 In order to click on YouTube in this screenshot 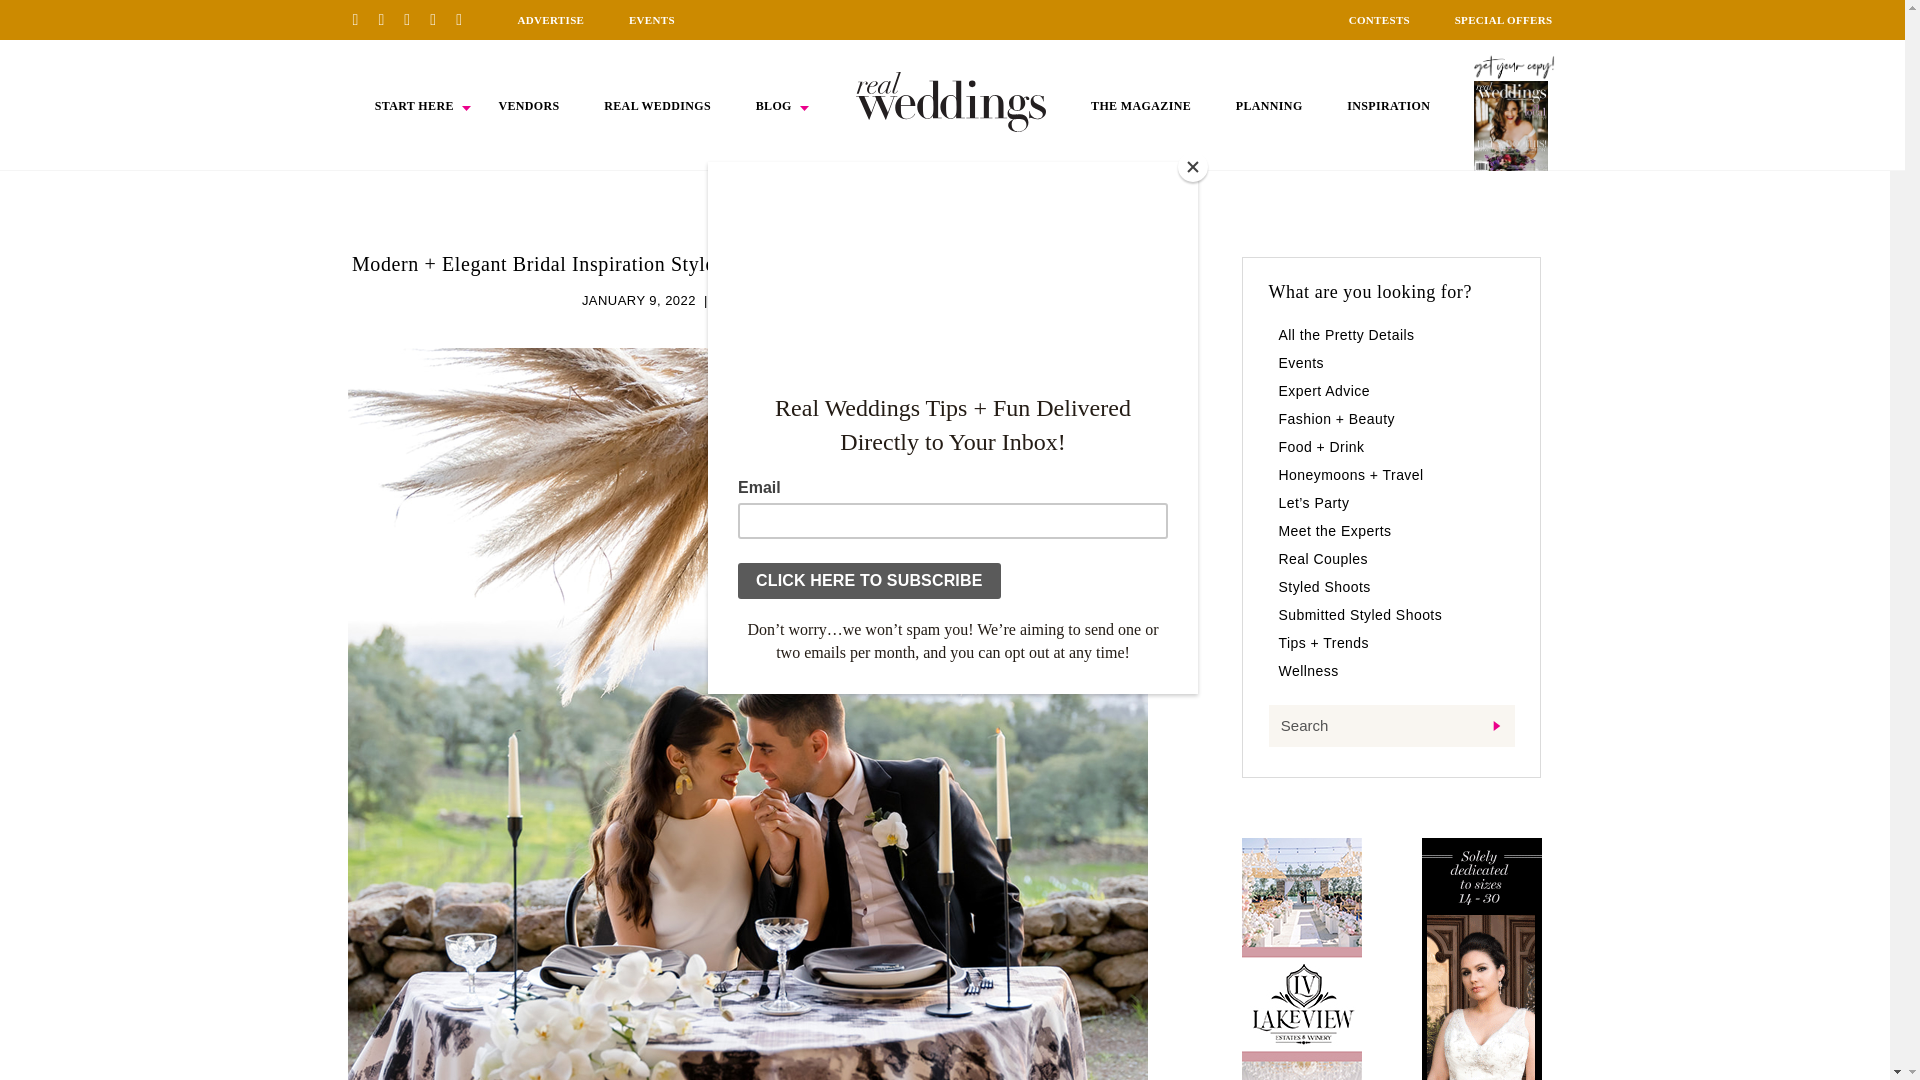, I will do `click(466, 19)`.